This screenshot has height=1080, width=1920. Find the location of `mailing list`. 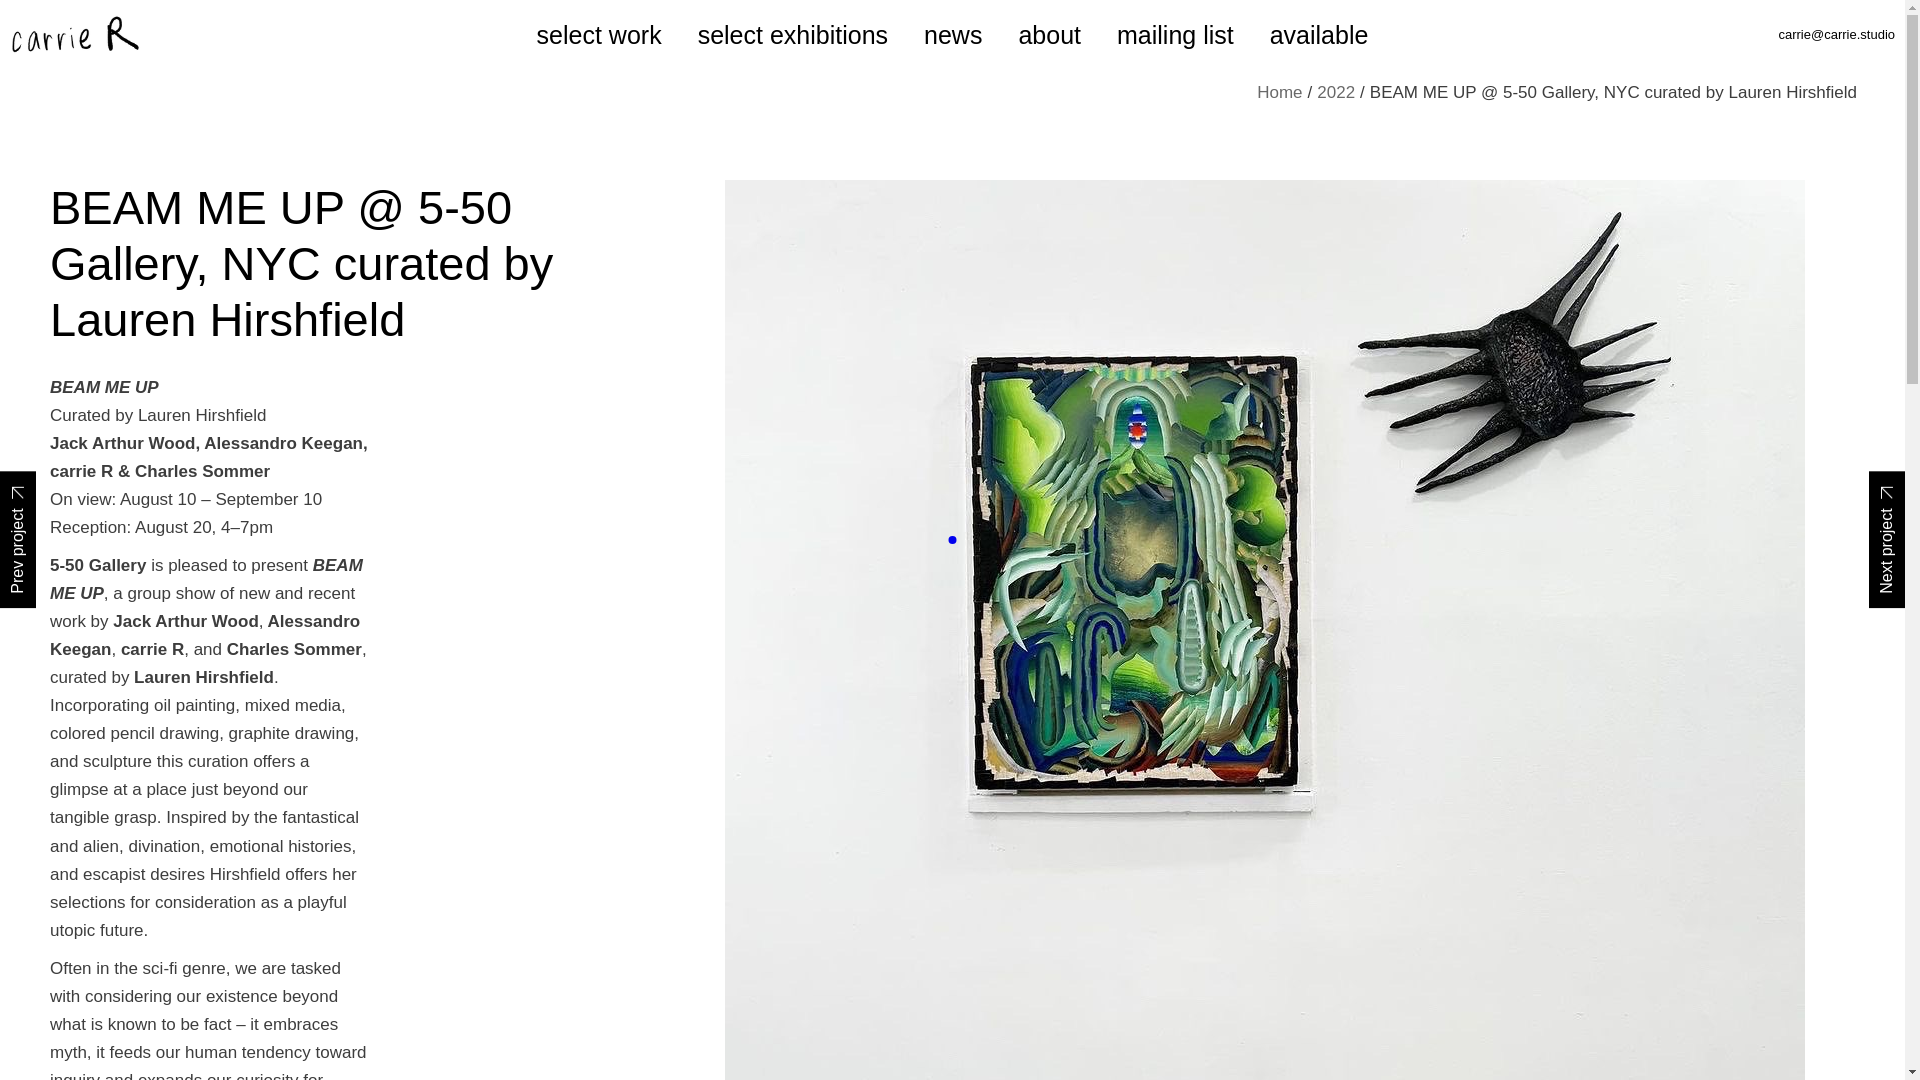

mailing list is located at coordinates (1176, 35).